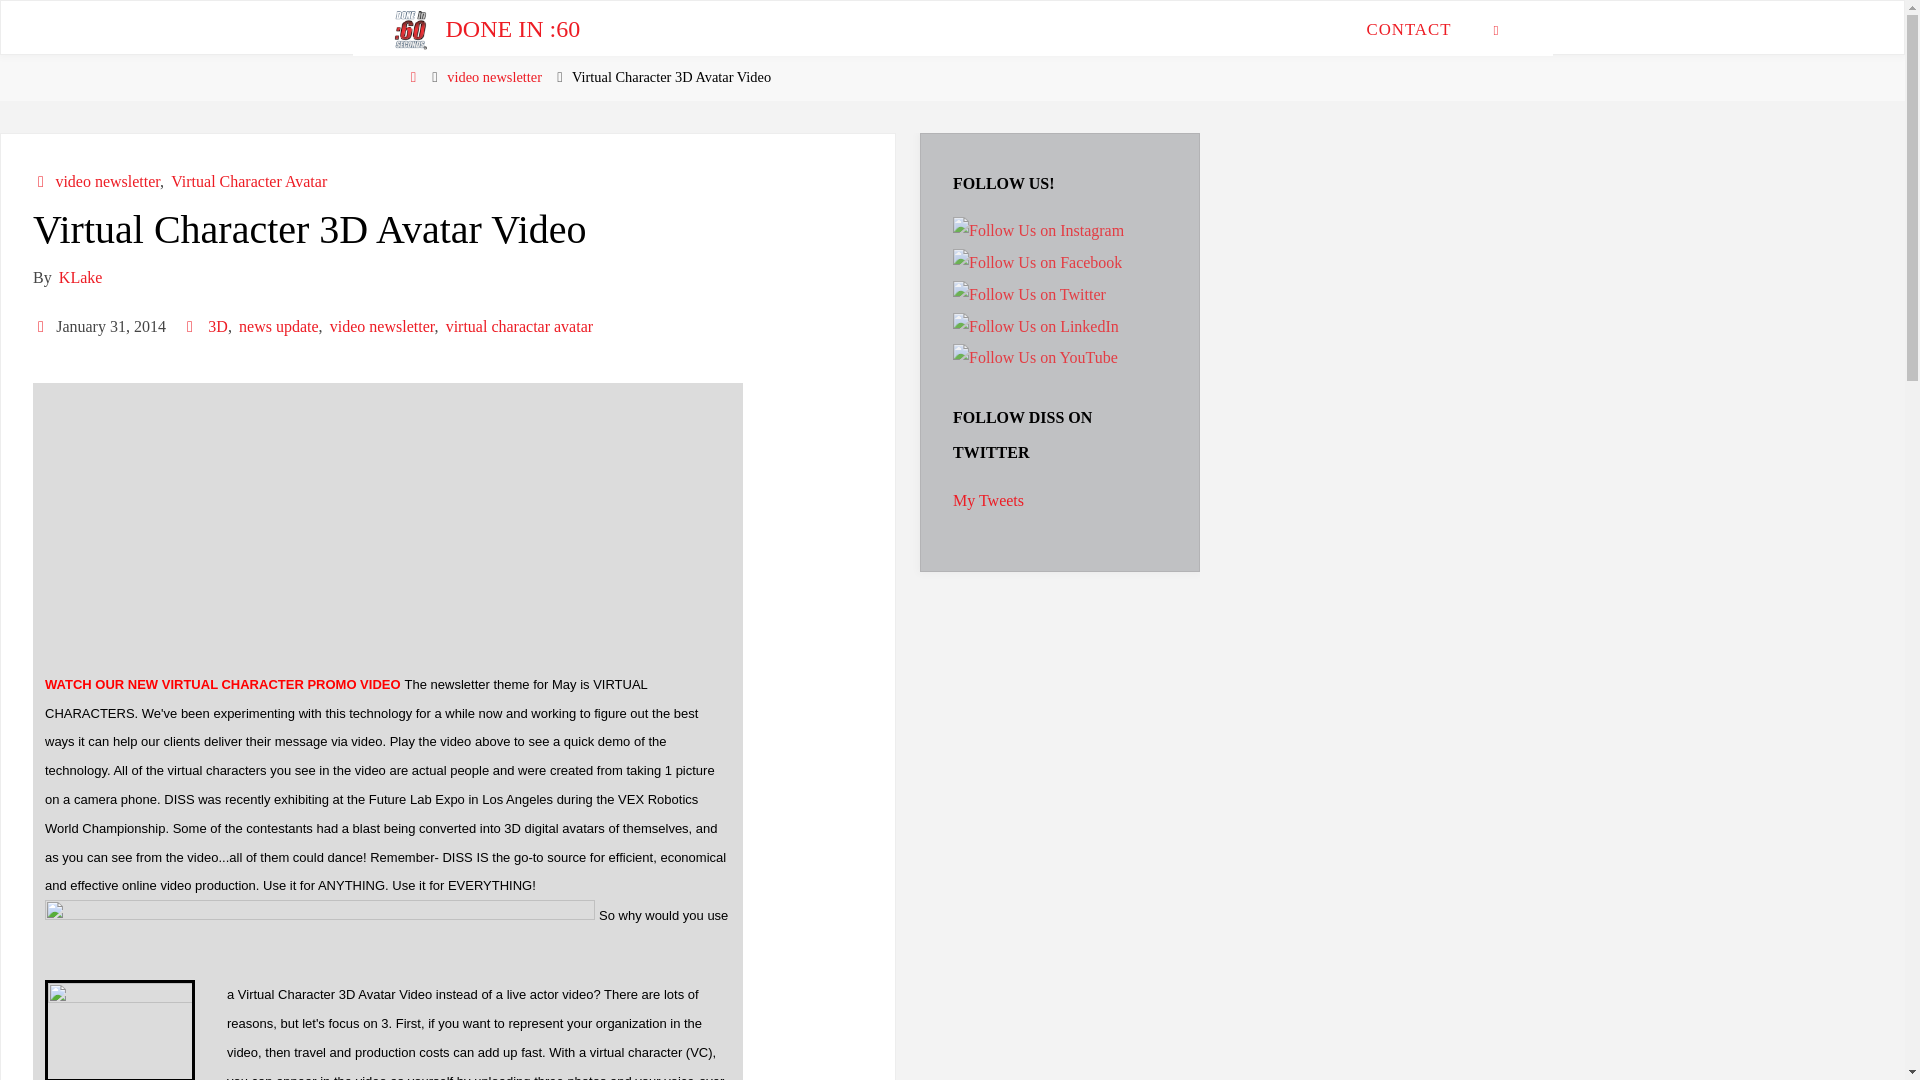 The width and height of the screenshot is (1920, 1080). I want to click on prospermediatv, so click(1036, 263).